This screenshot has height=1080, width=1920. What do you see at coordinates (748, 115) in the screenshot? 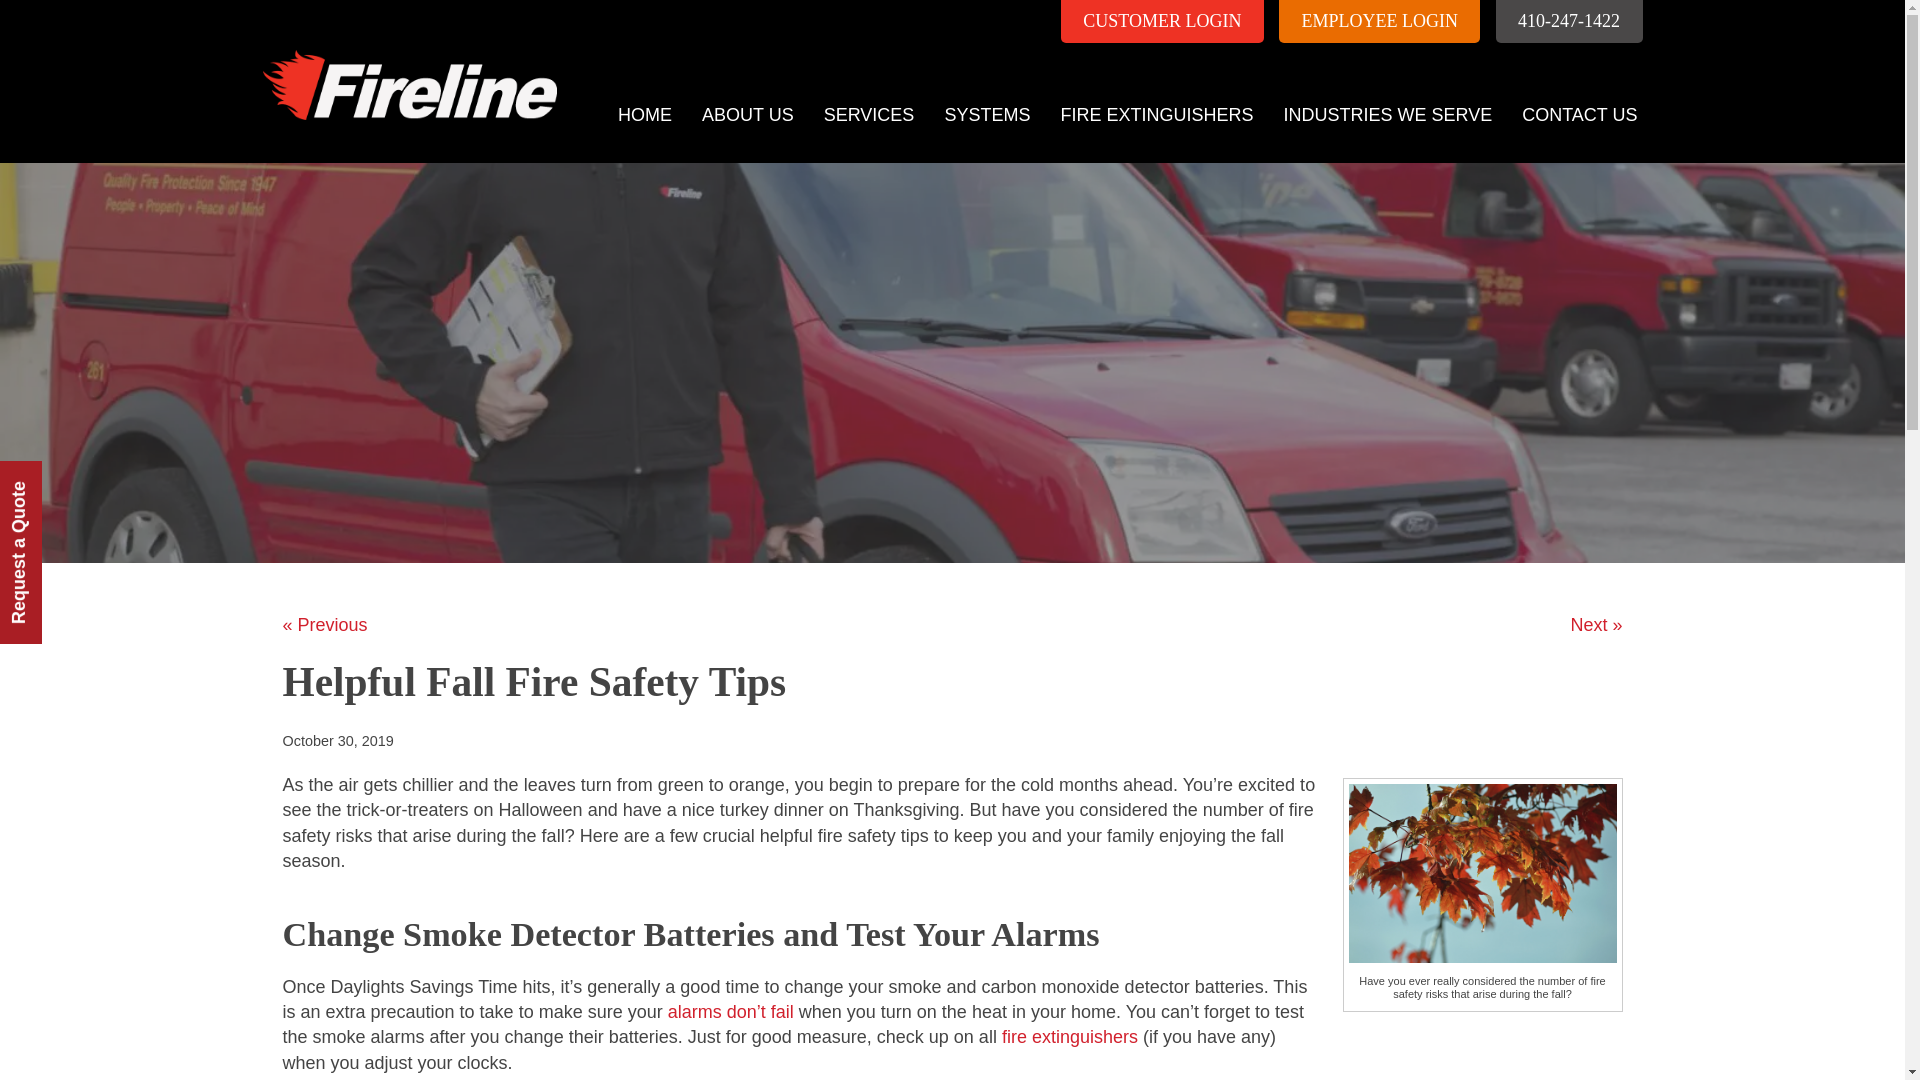
I see `ABOUT US` at bounding box center [748, 115].